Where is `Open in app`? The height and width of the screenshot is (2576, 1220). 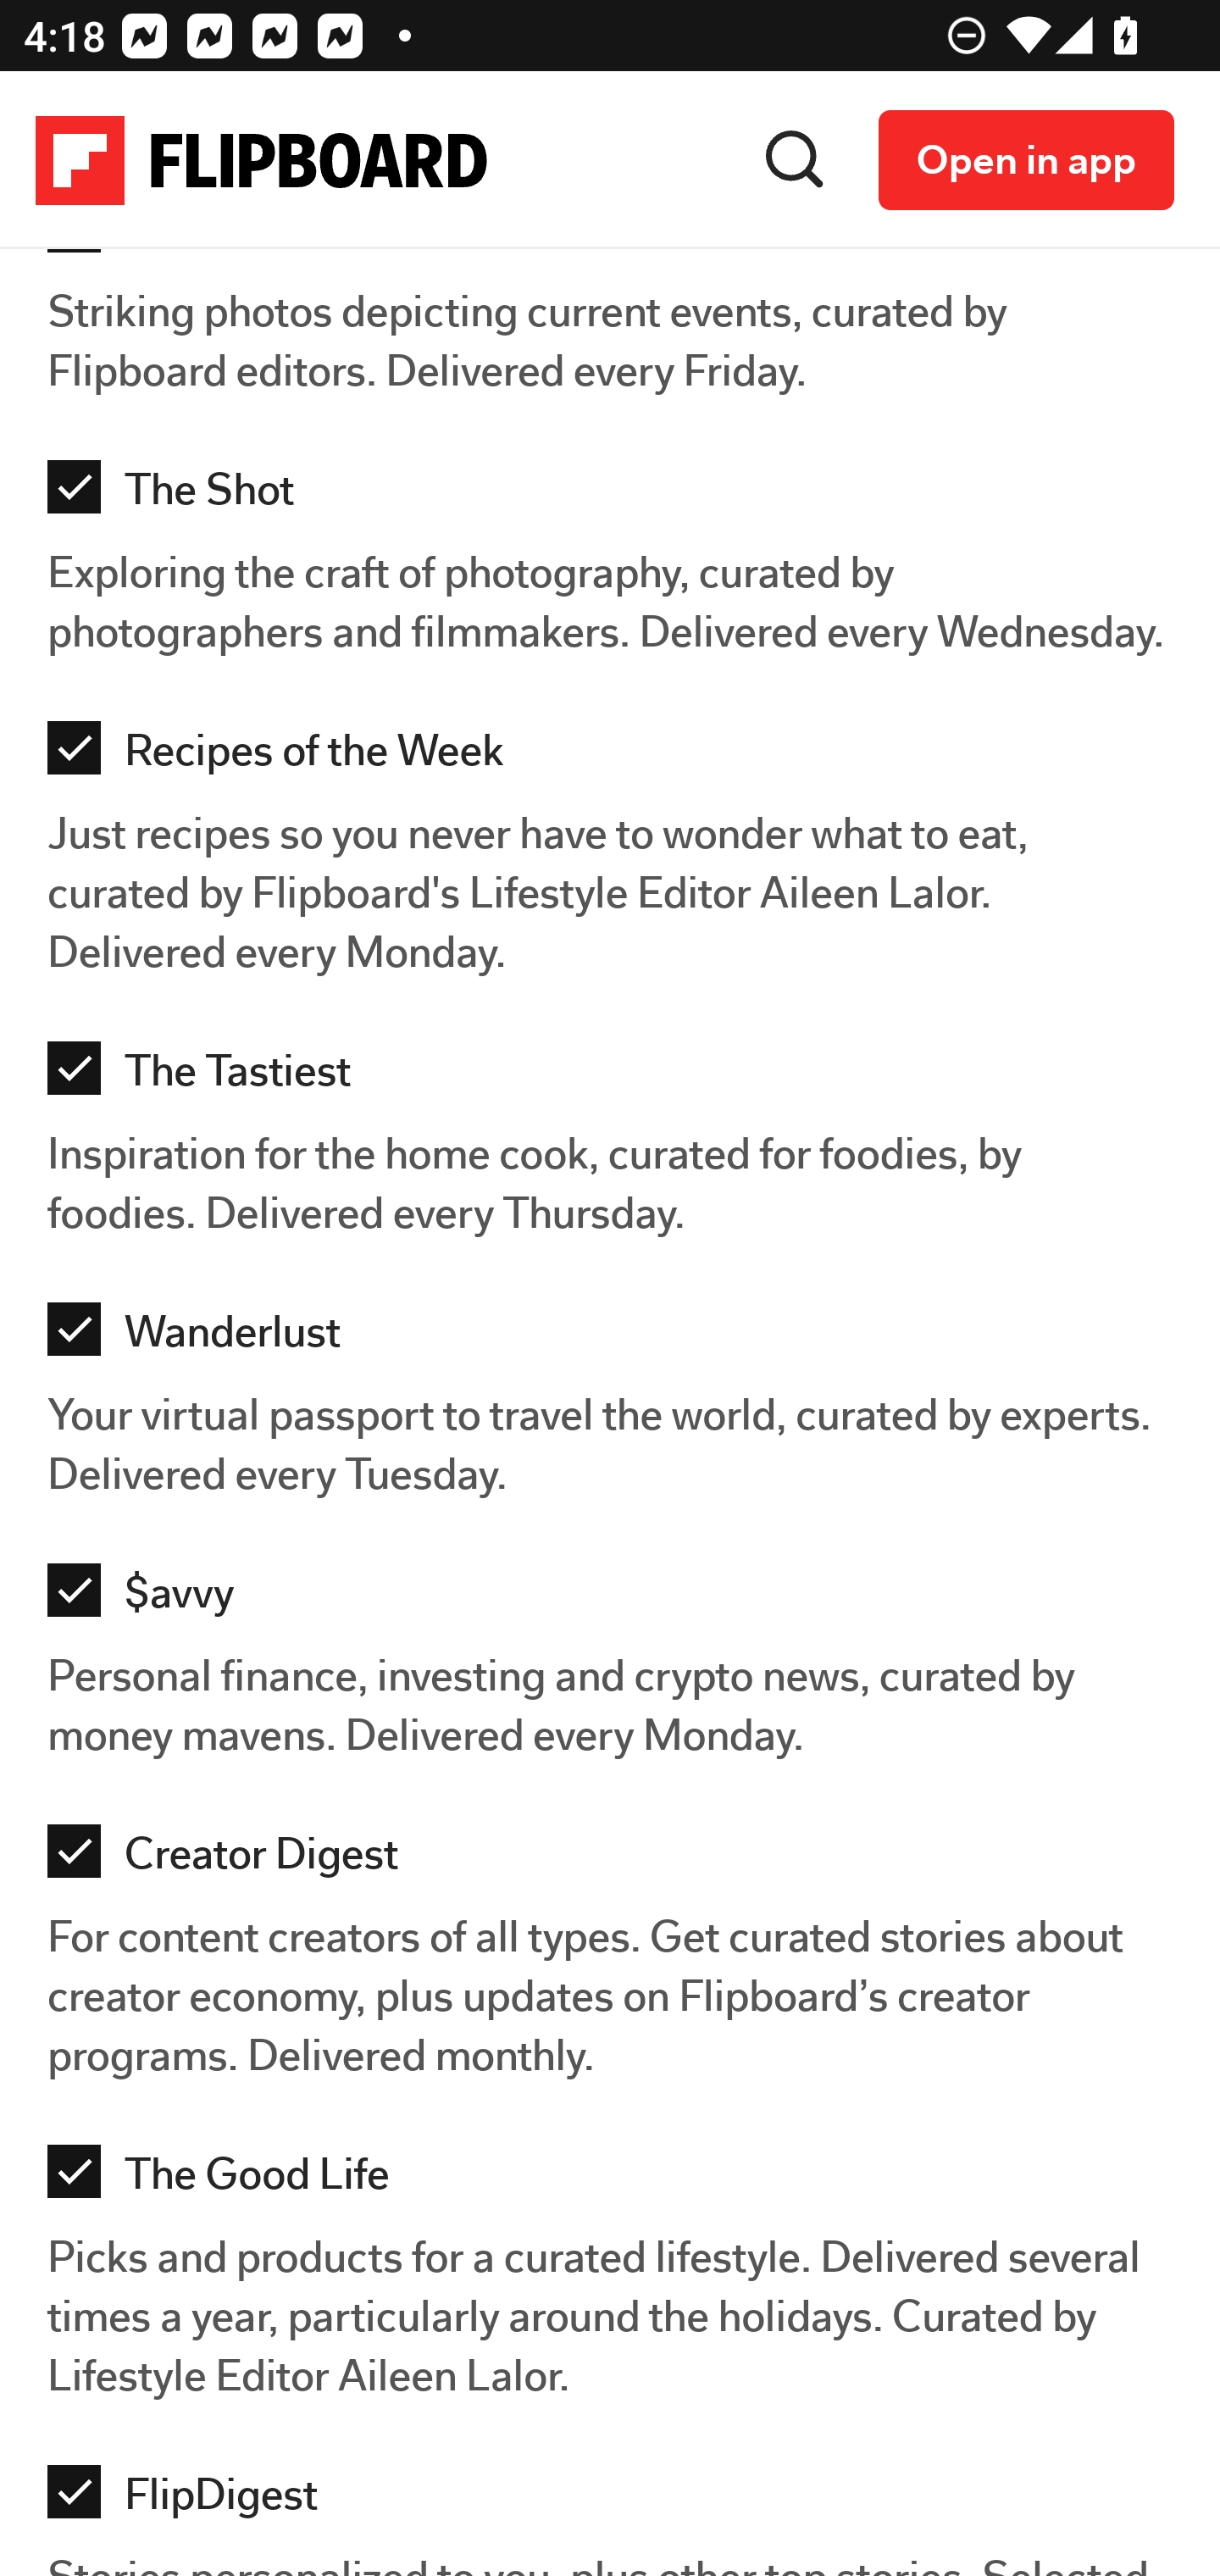
Open in app is located at coordinates (1027, 163).